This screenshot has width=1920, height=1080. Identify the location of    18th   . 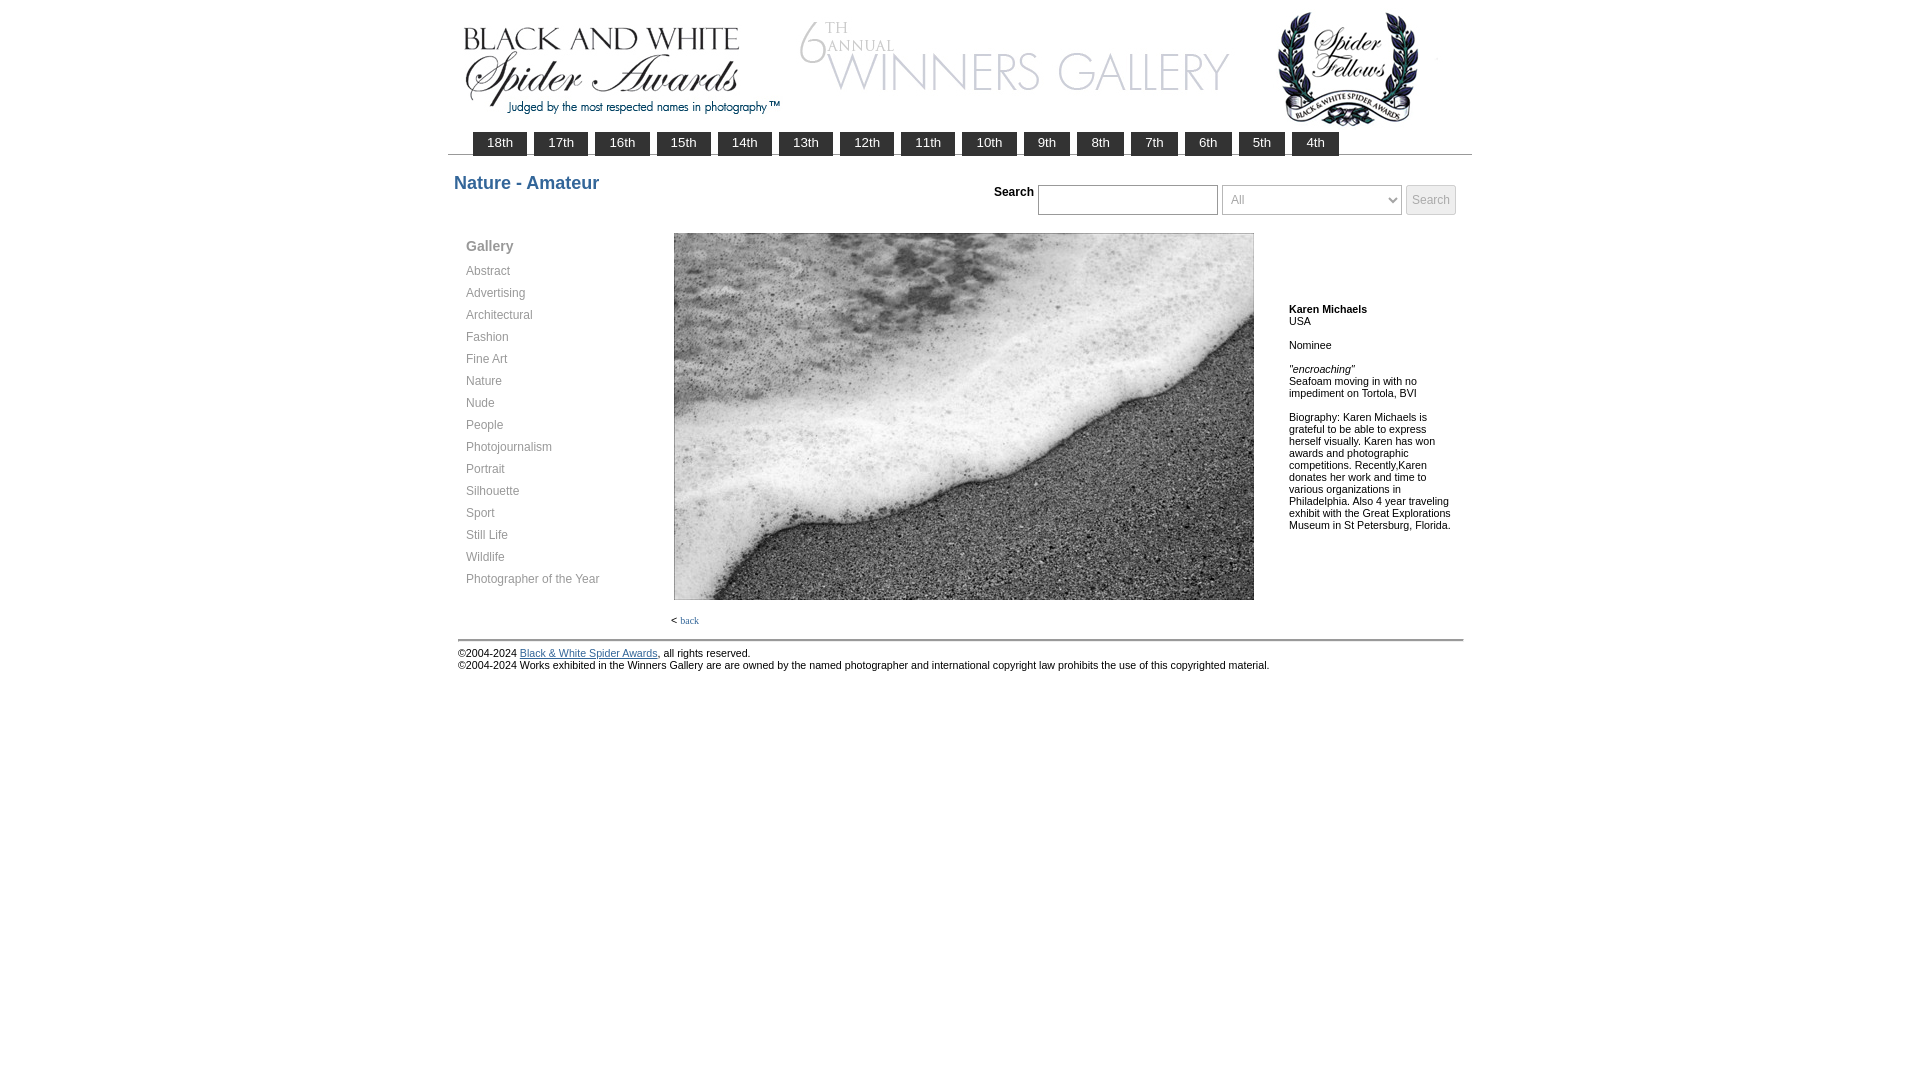
(500, 142).